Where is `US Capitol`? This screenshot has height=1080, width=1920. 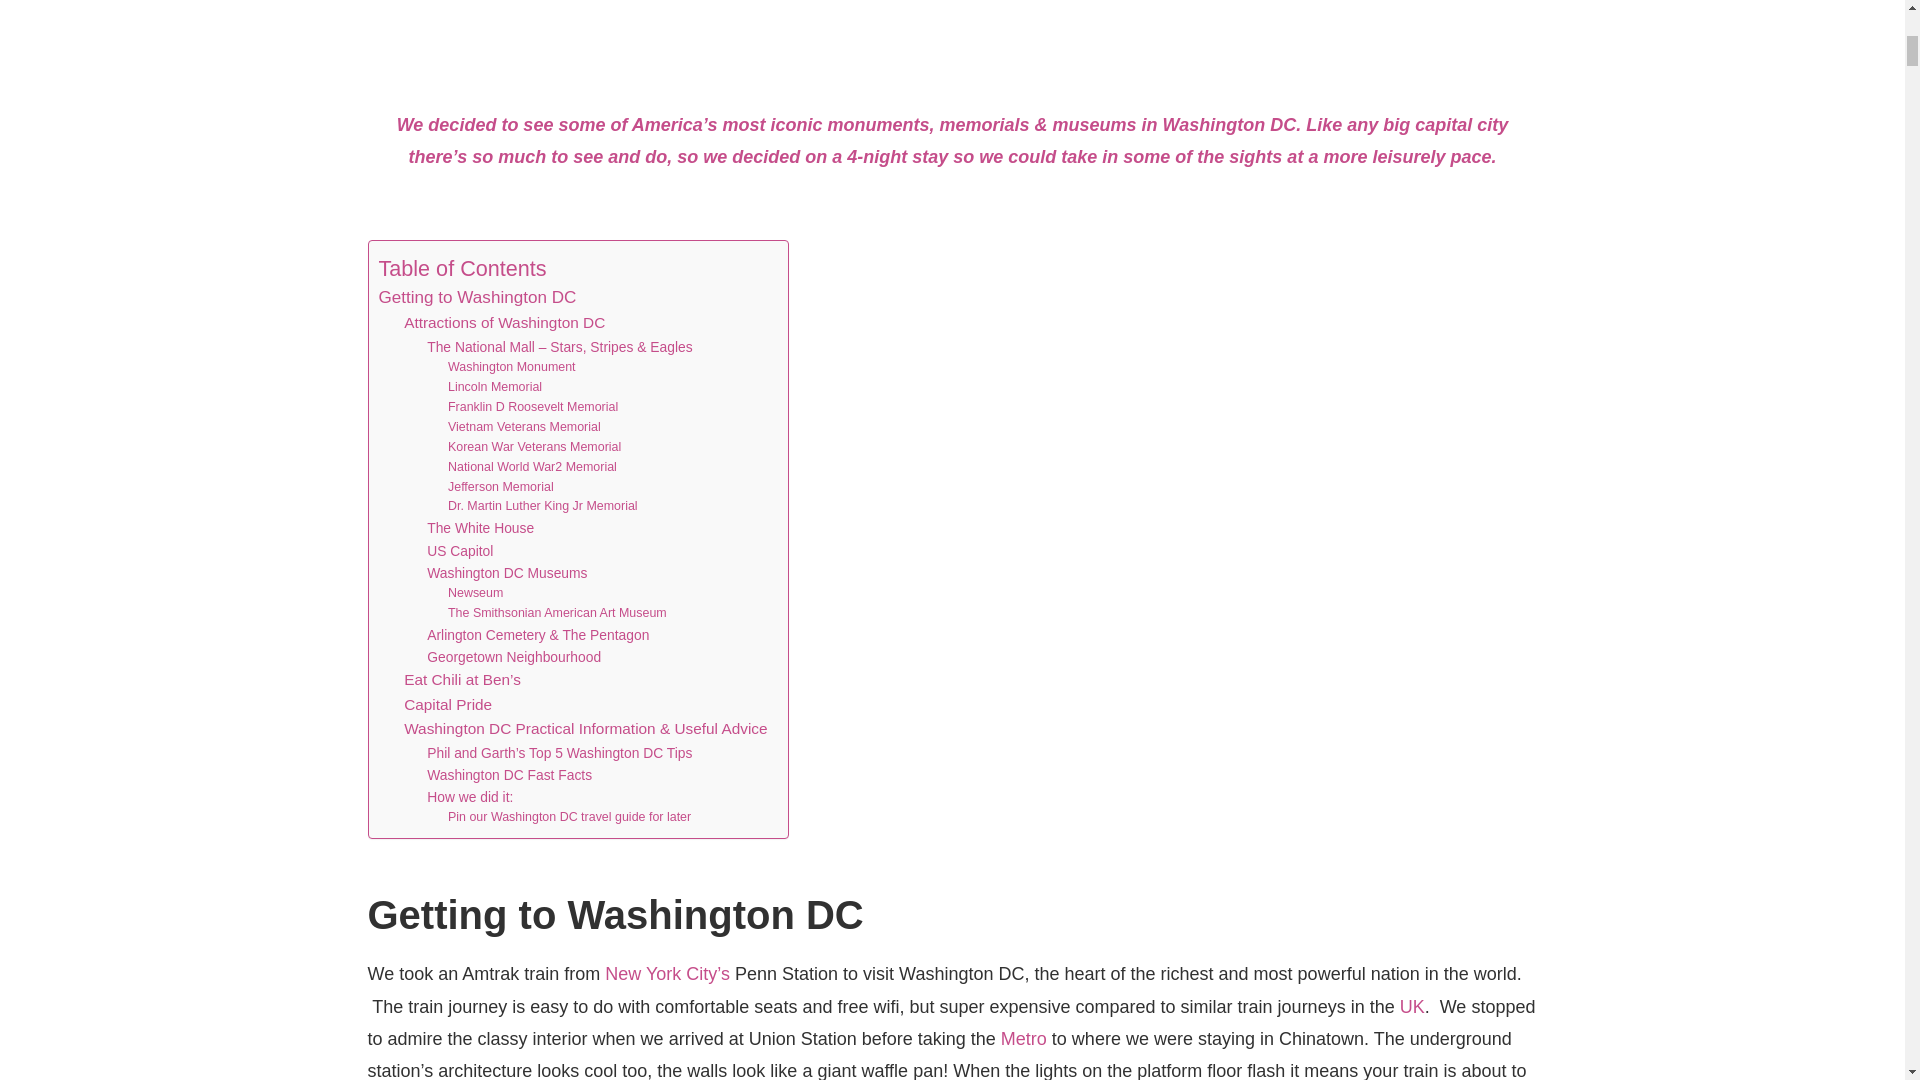 US Capitol is located at coordinates (460, 550).